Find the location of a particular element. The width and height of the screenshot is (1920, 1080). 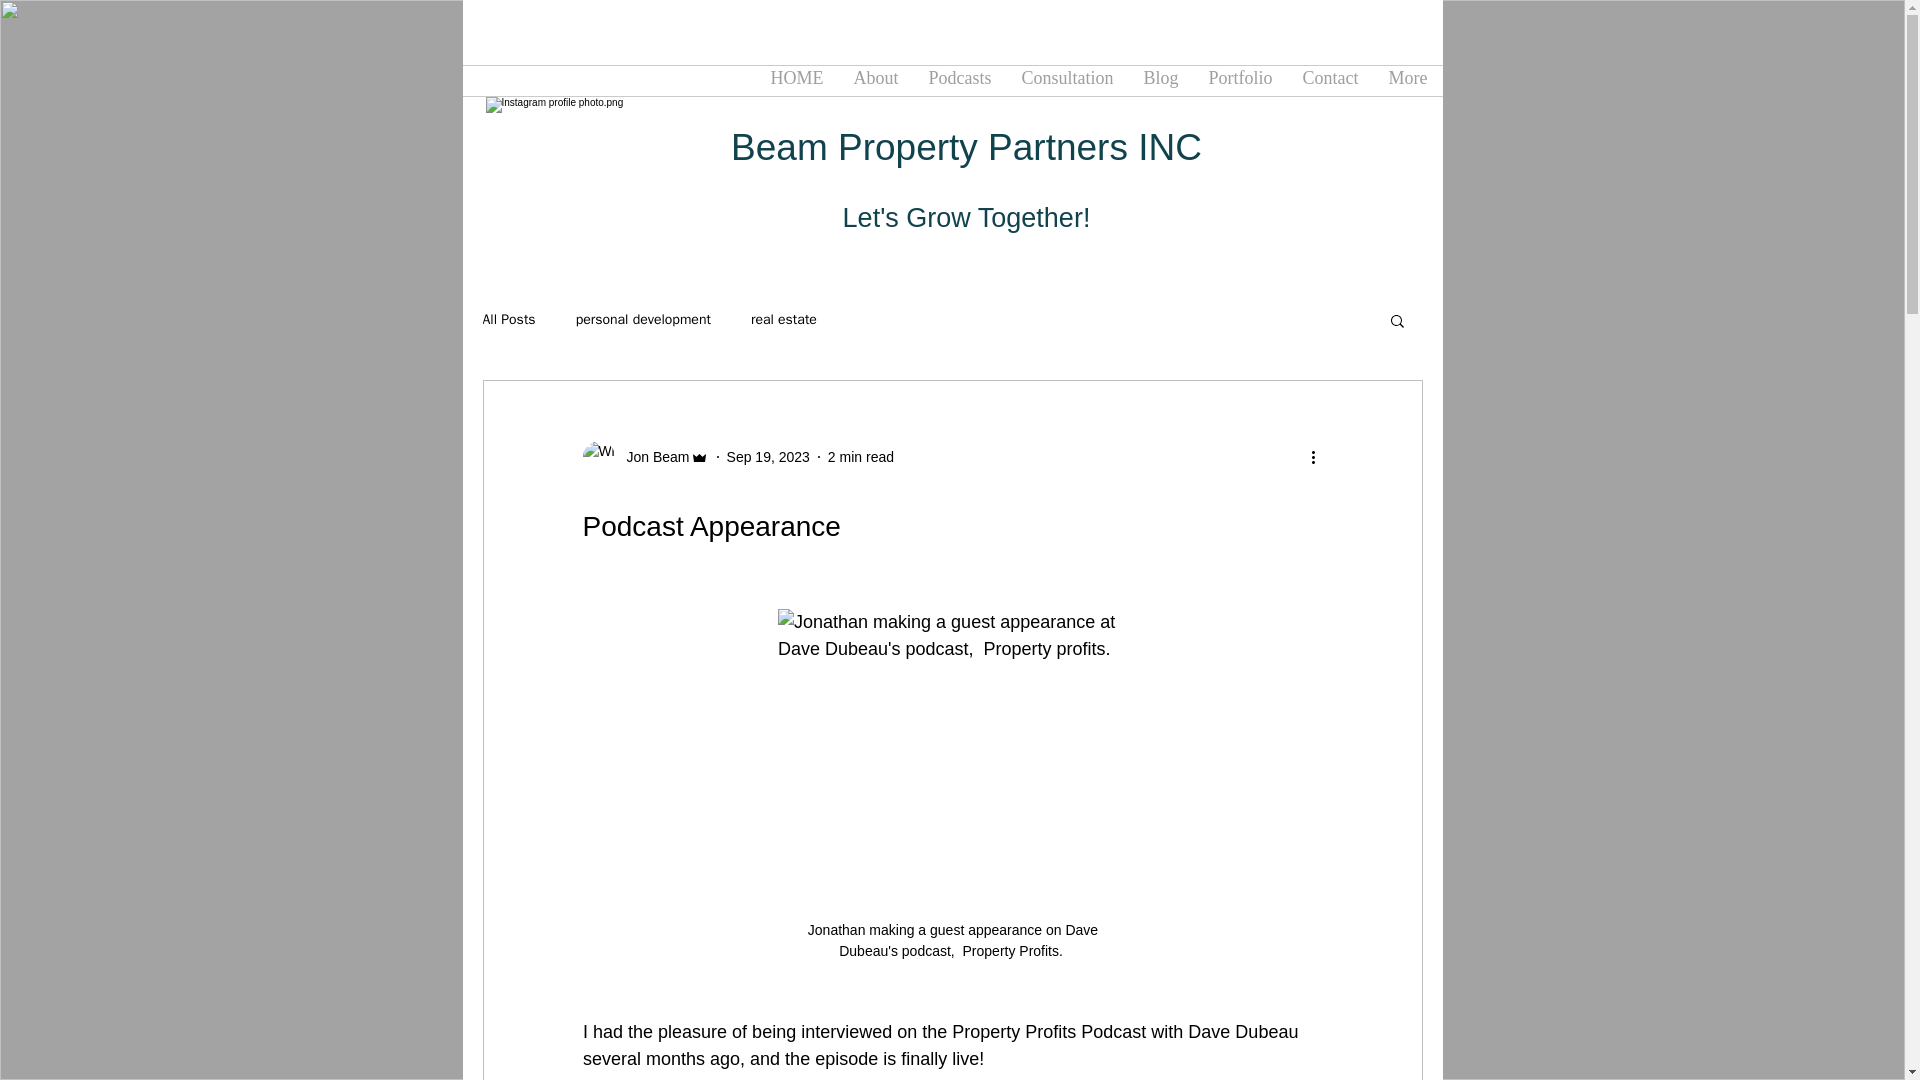

2 min read is located at coordinates (860, 456).